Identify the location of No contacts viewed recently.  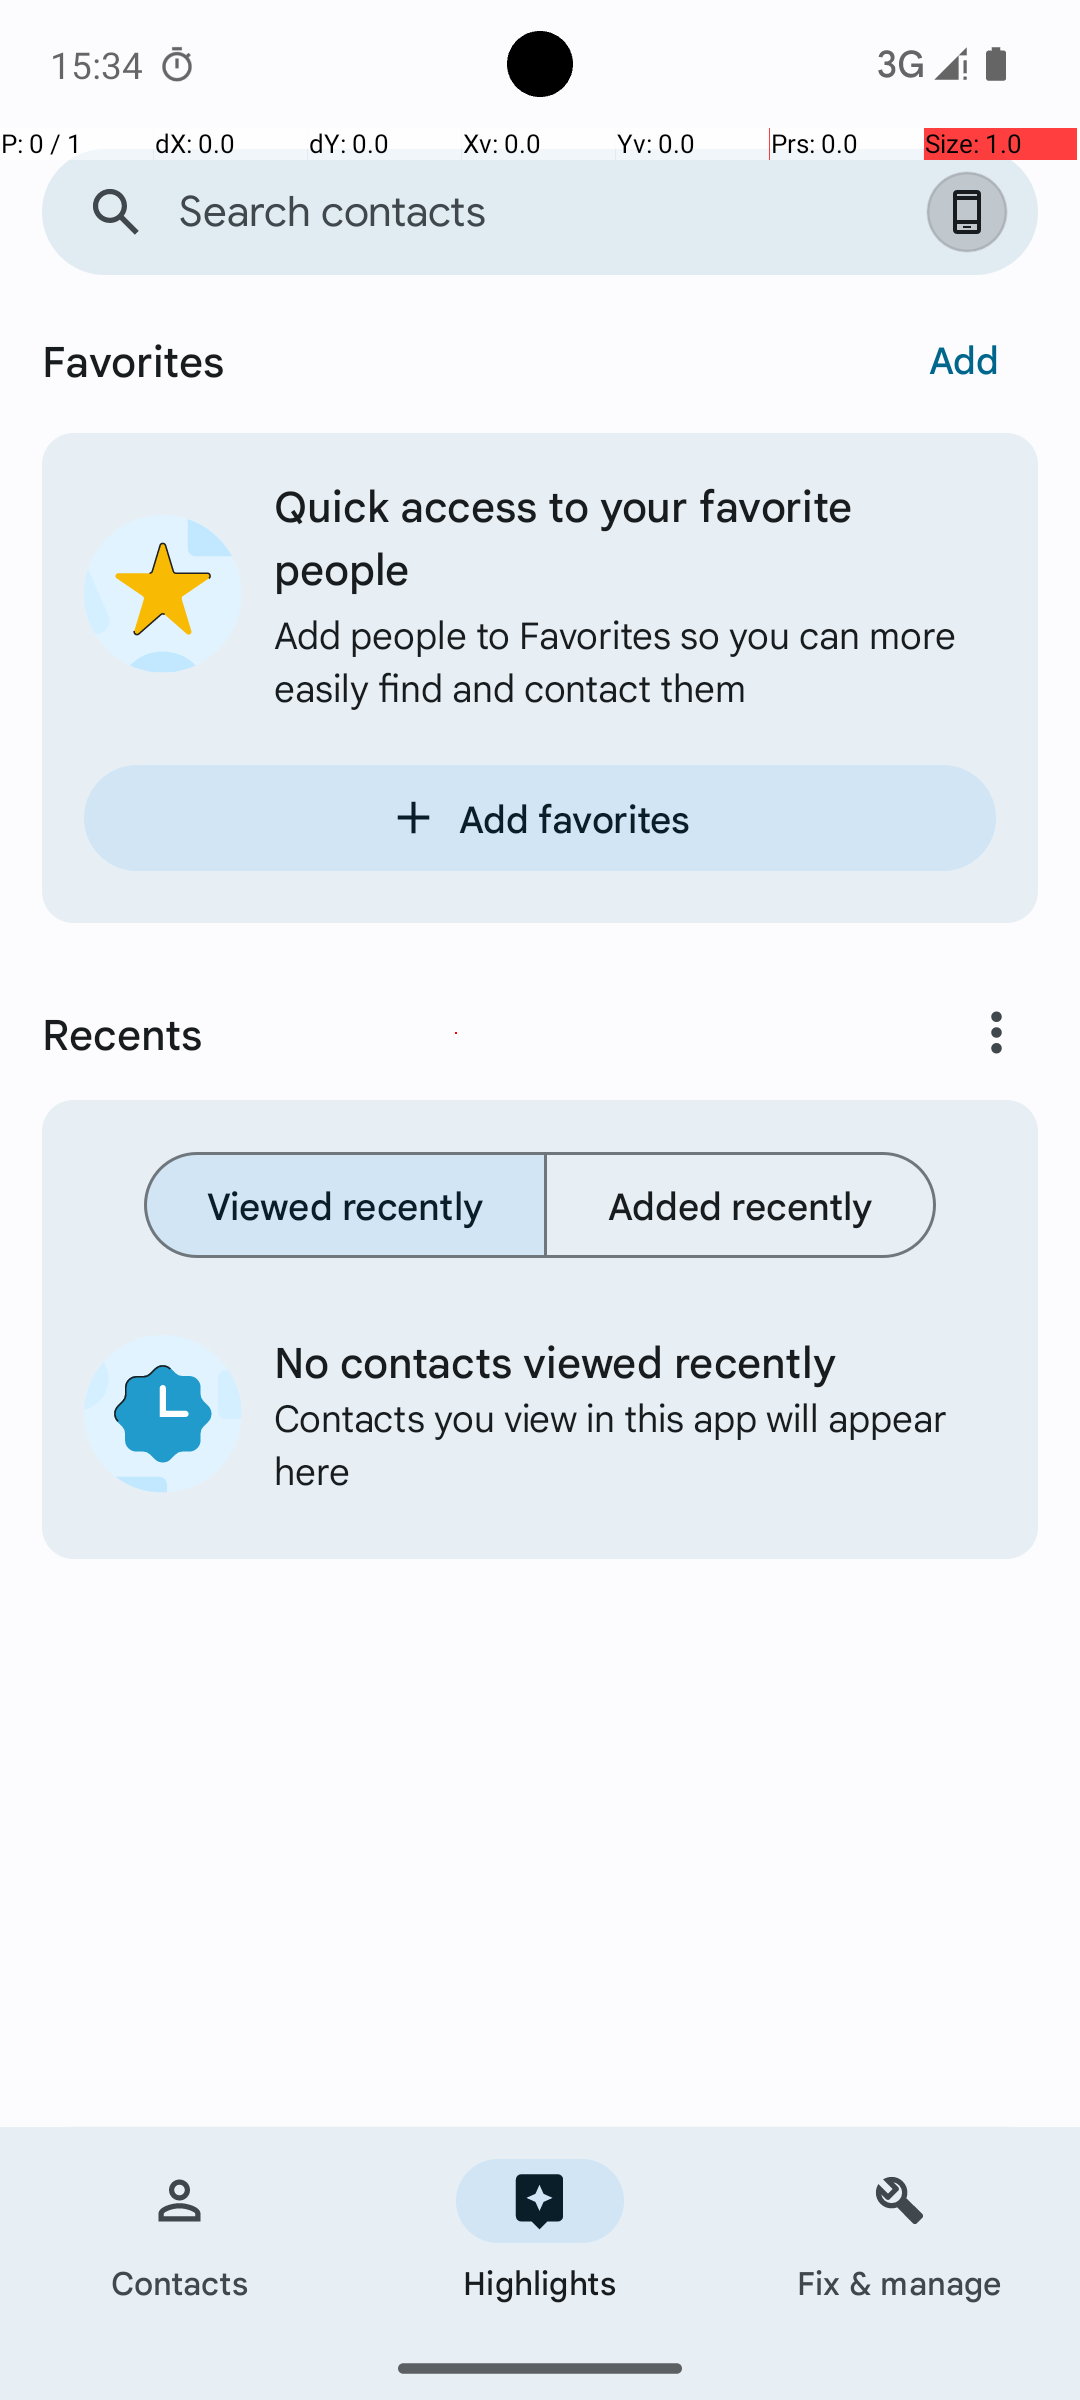
(619, 1361).